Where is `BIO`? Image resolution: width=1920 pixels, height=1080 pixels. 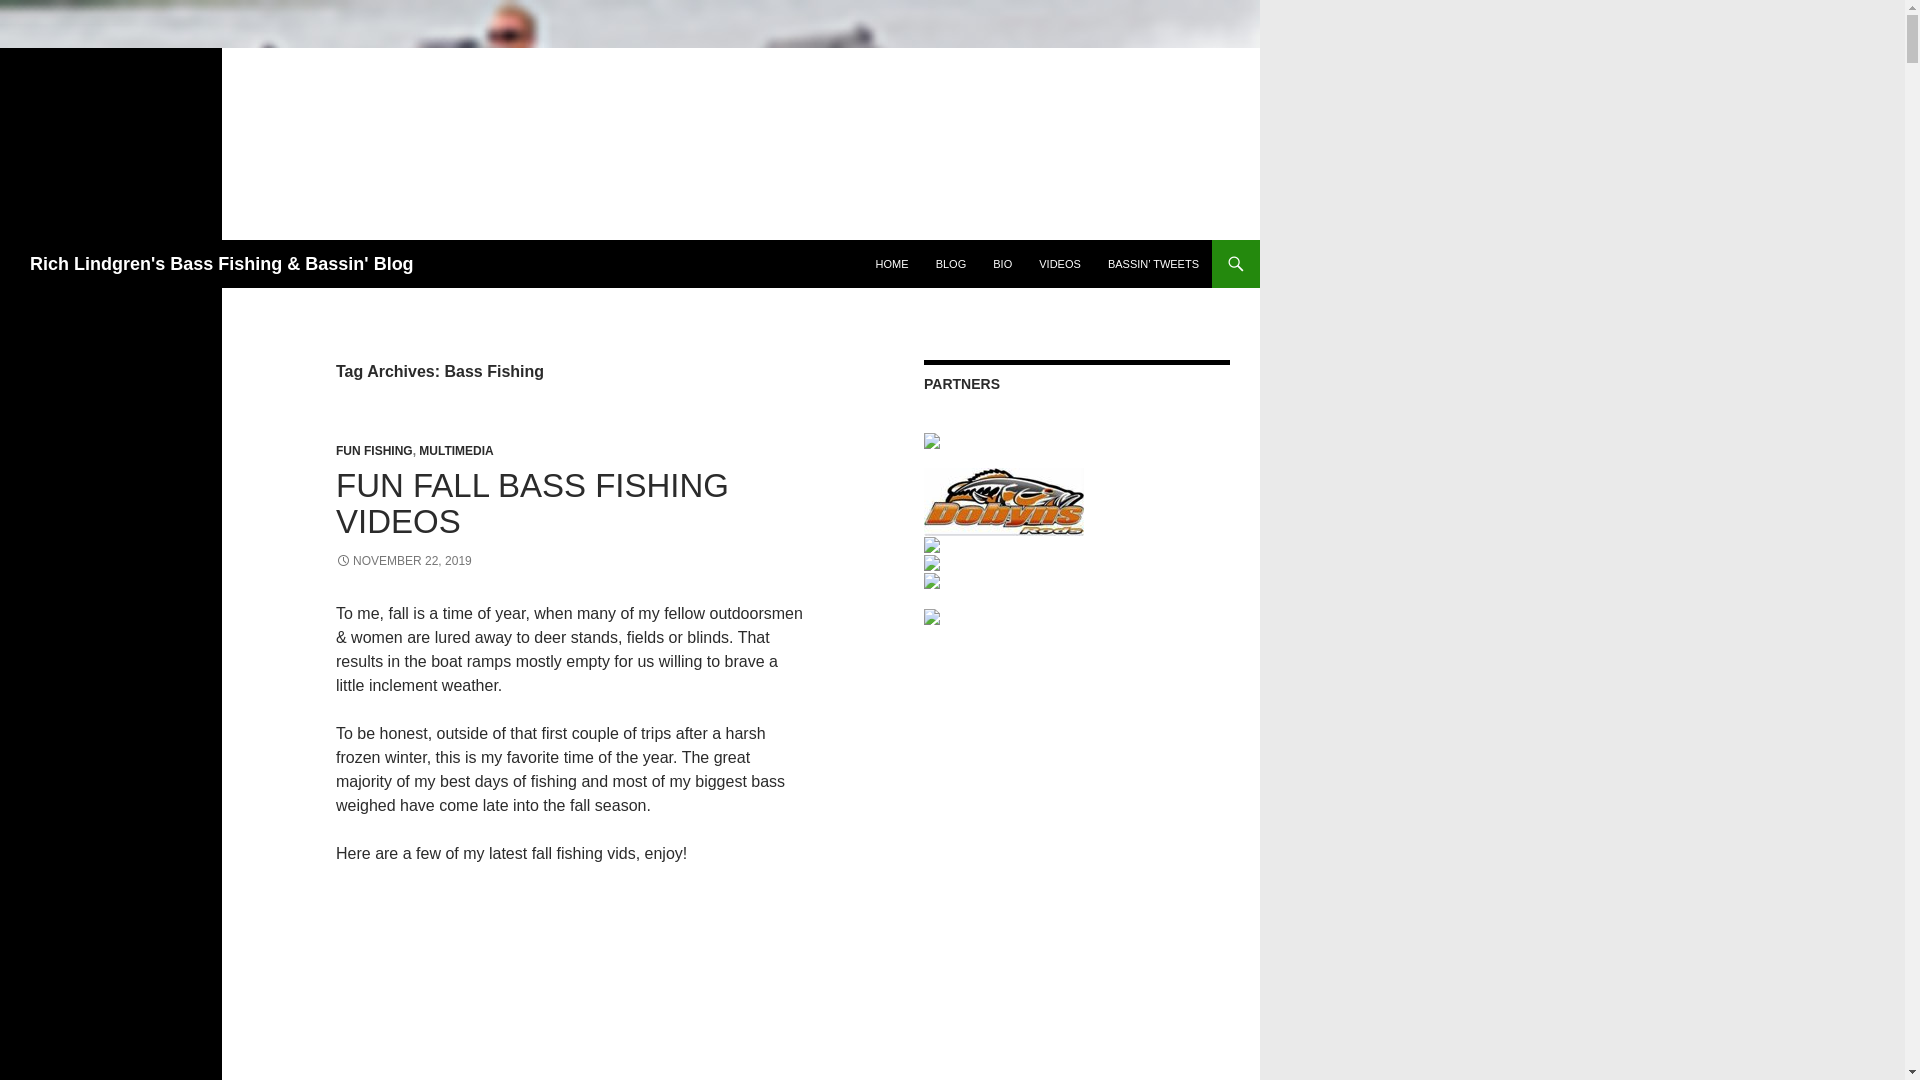
BIO is located at coordinates (1002, 264).